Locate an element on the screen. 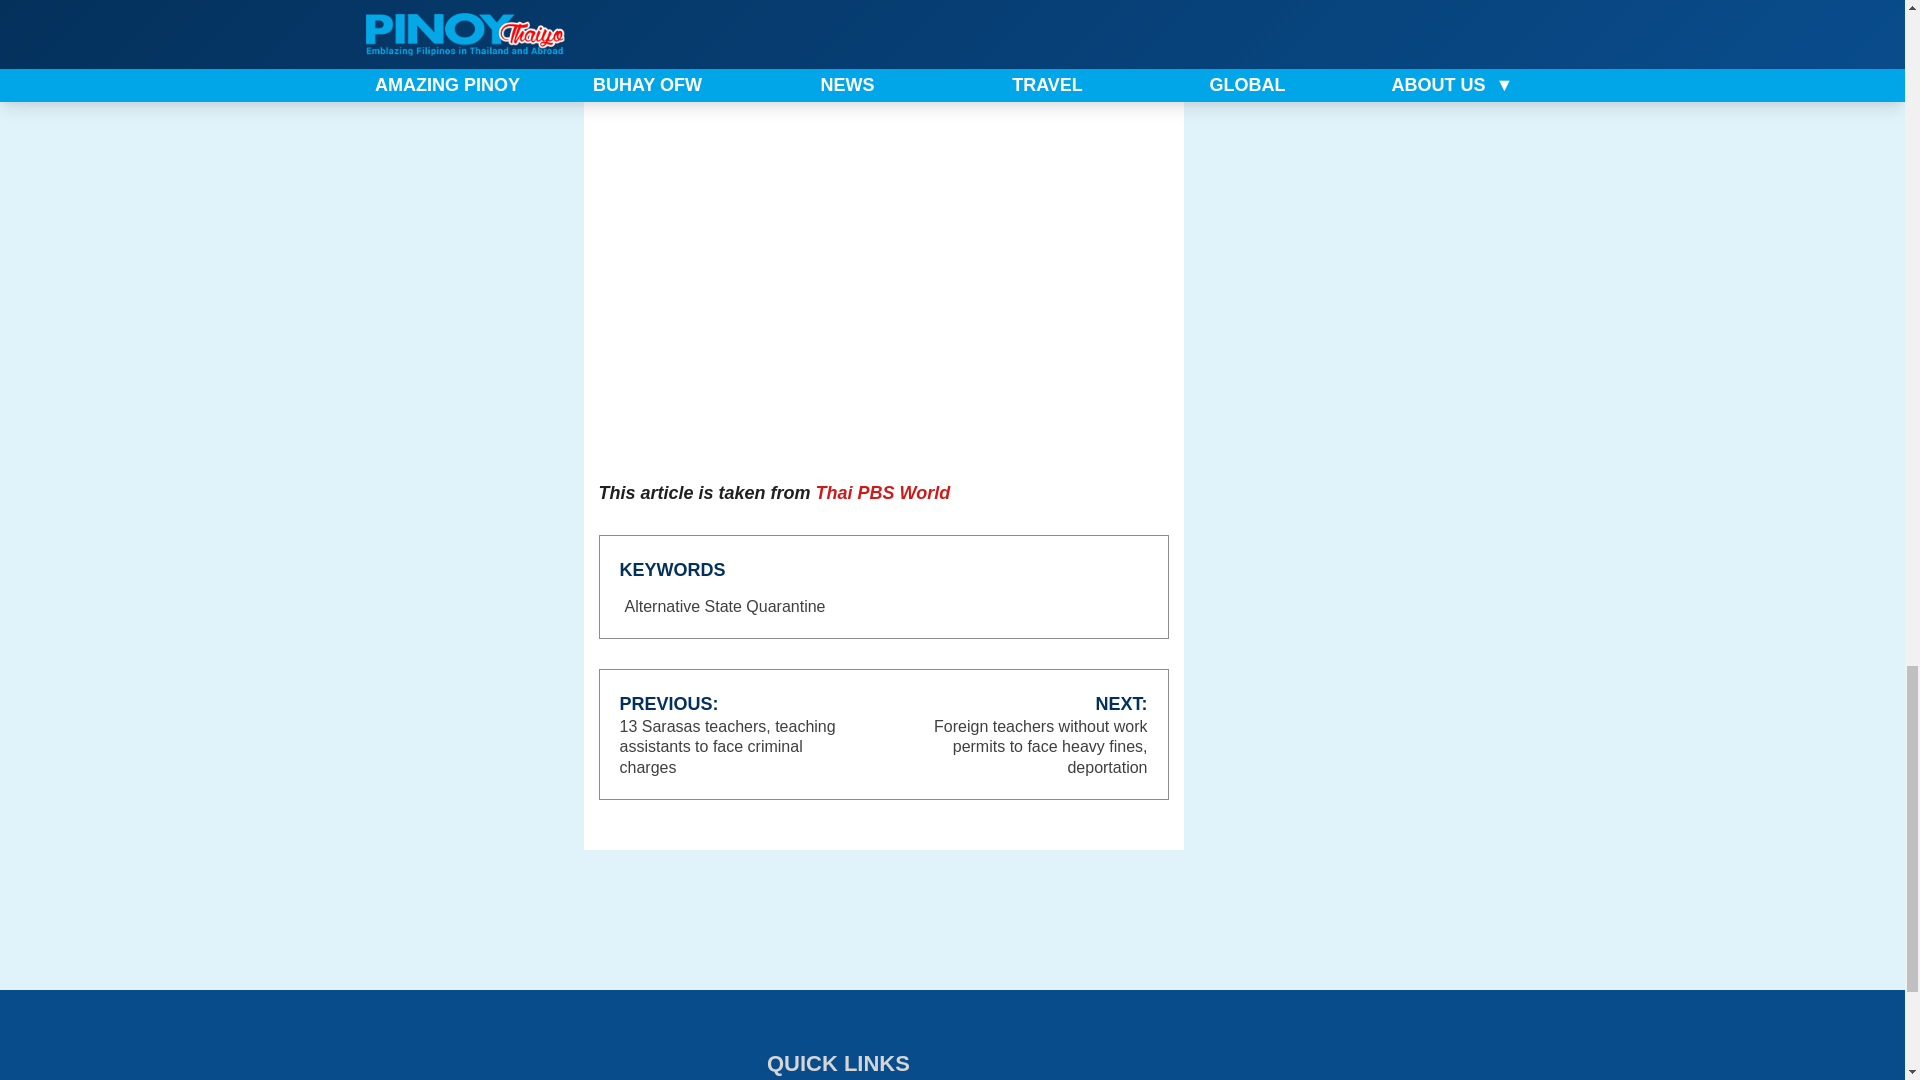  Alternative State Quarantine is located at coordinates (726, 607).